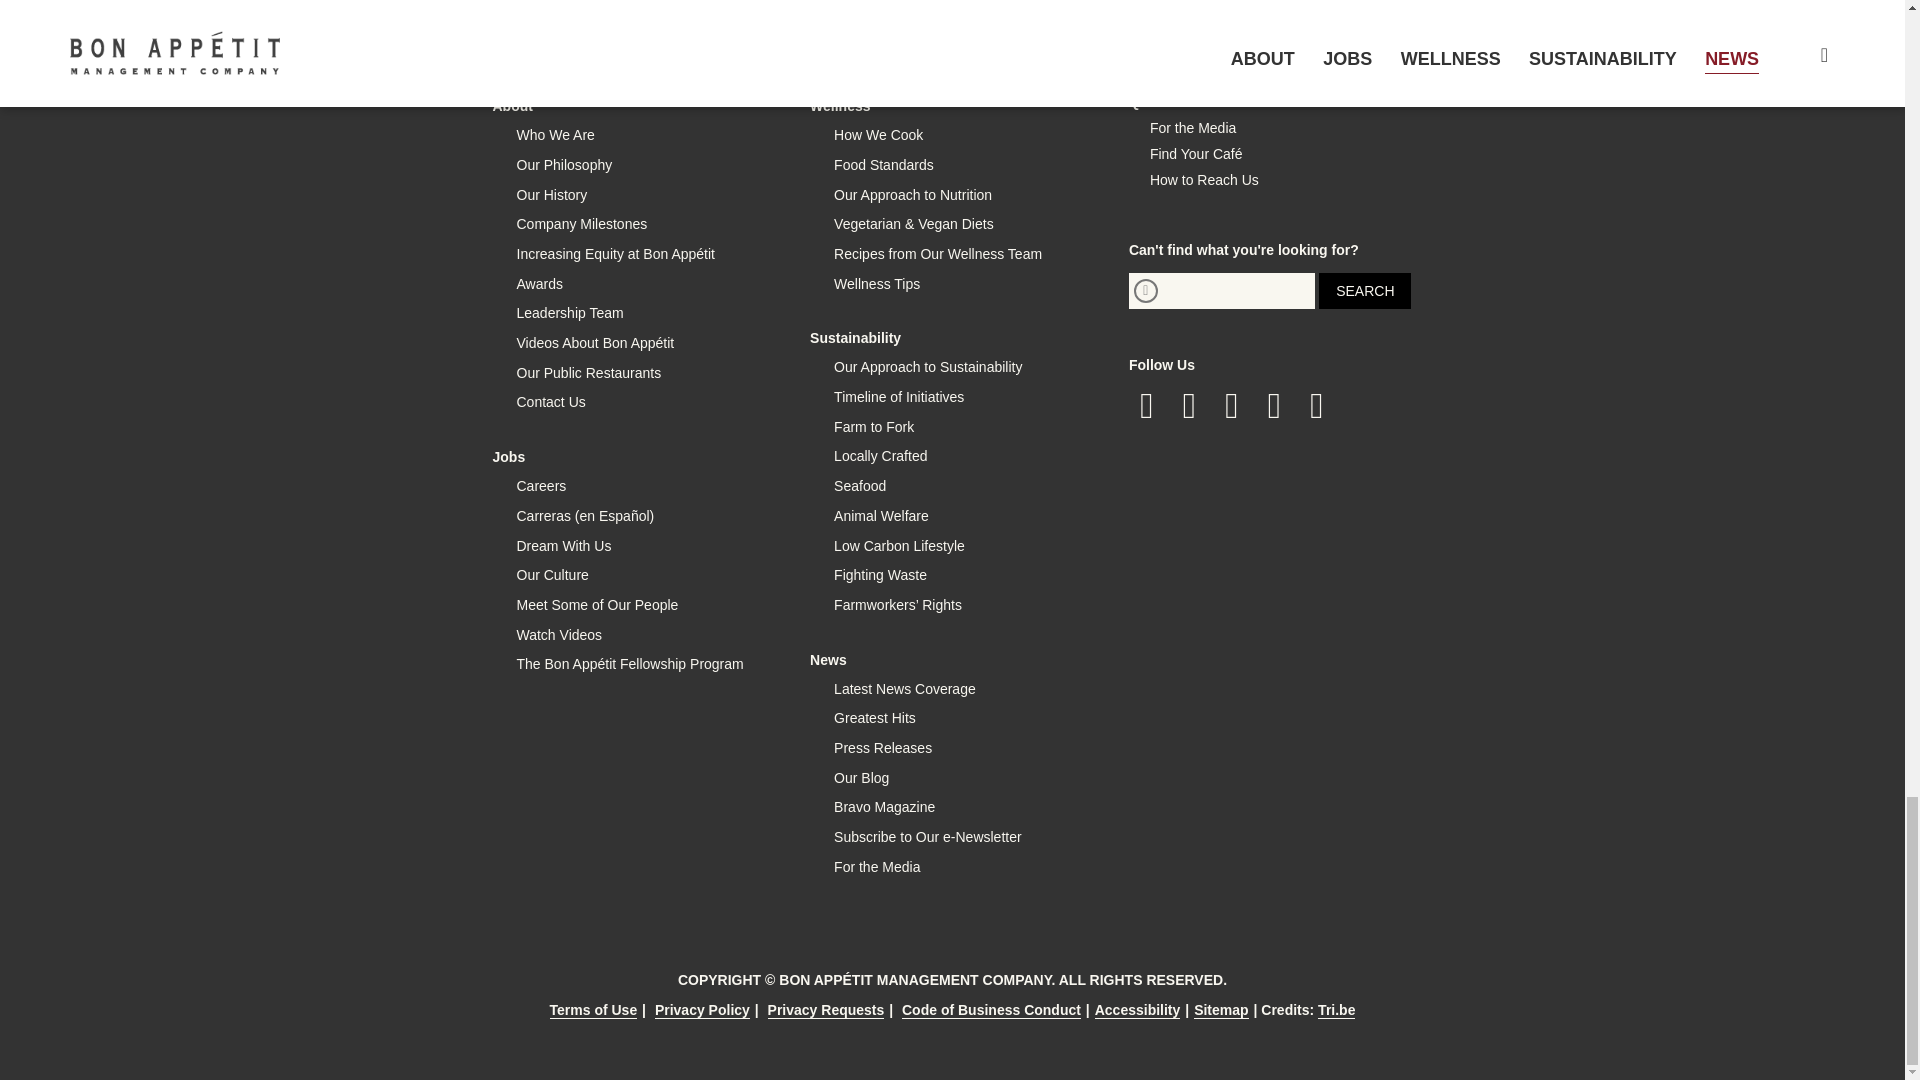 The height and width of the screenshot is (1080, 1920). Describe the element at coordinates (1274, 406) in the screenshot. I see `Follow us on LinkedIn` at that location.